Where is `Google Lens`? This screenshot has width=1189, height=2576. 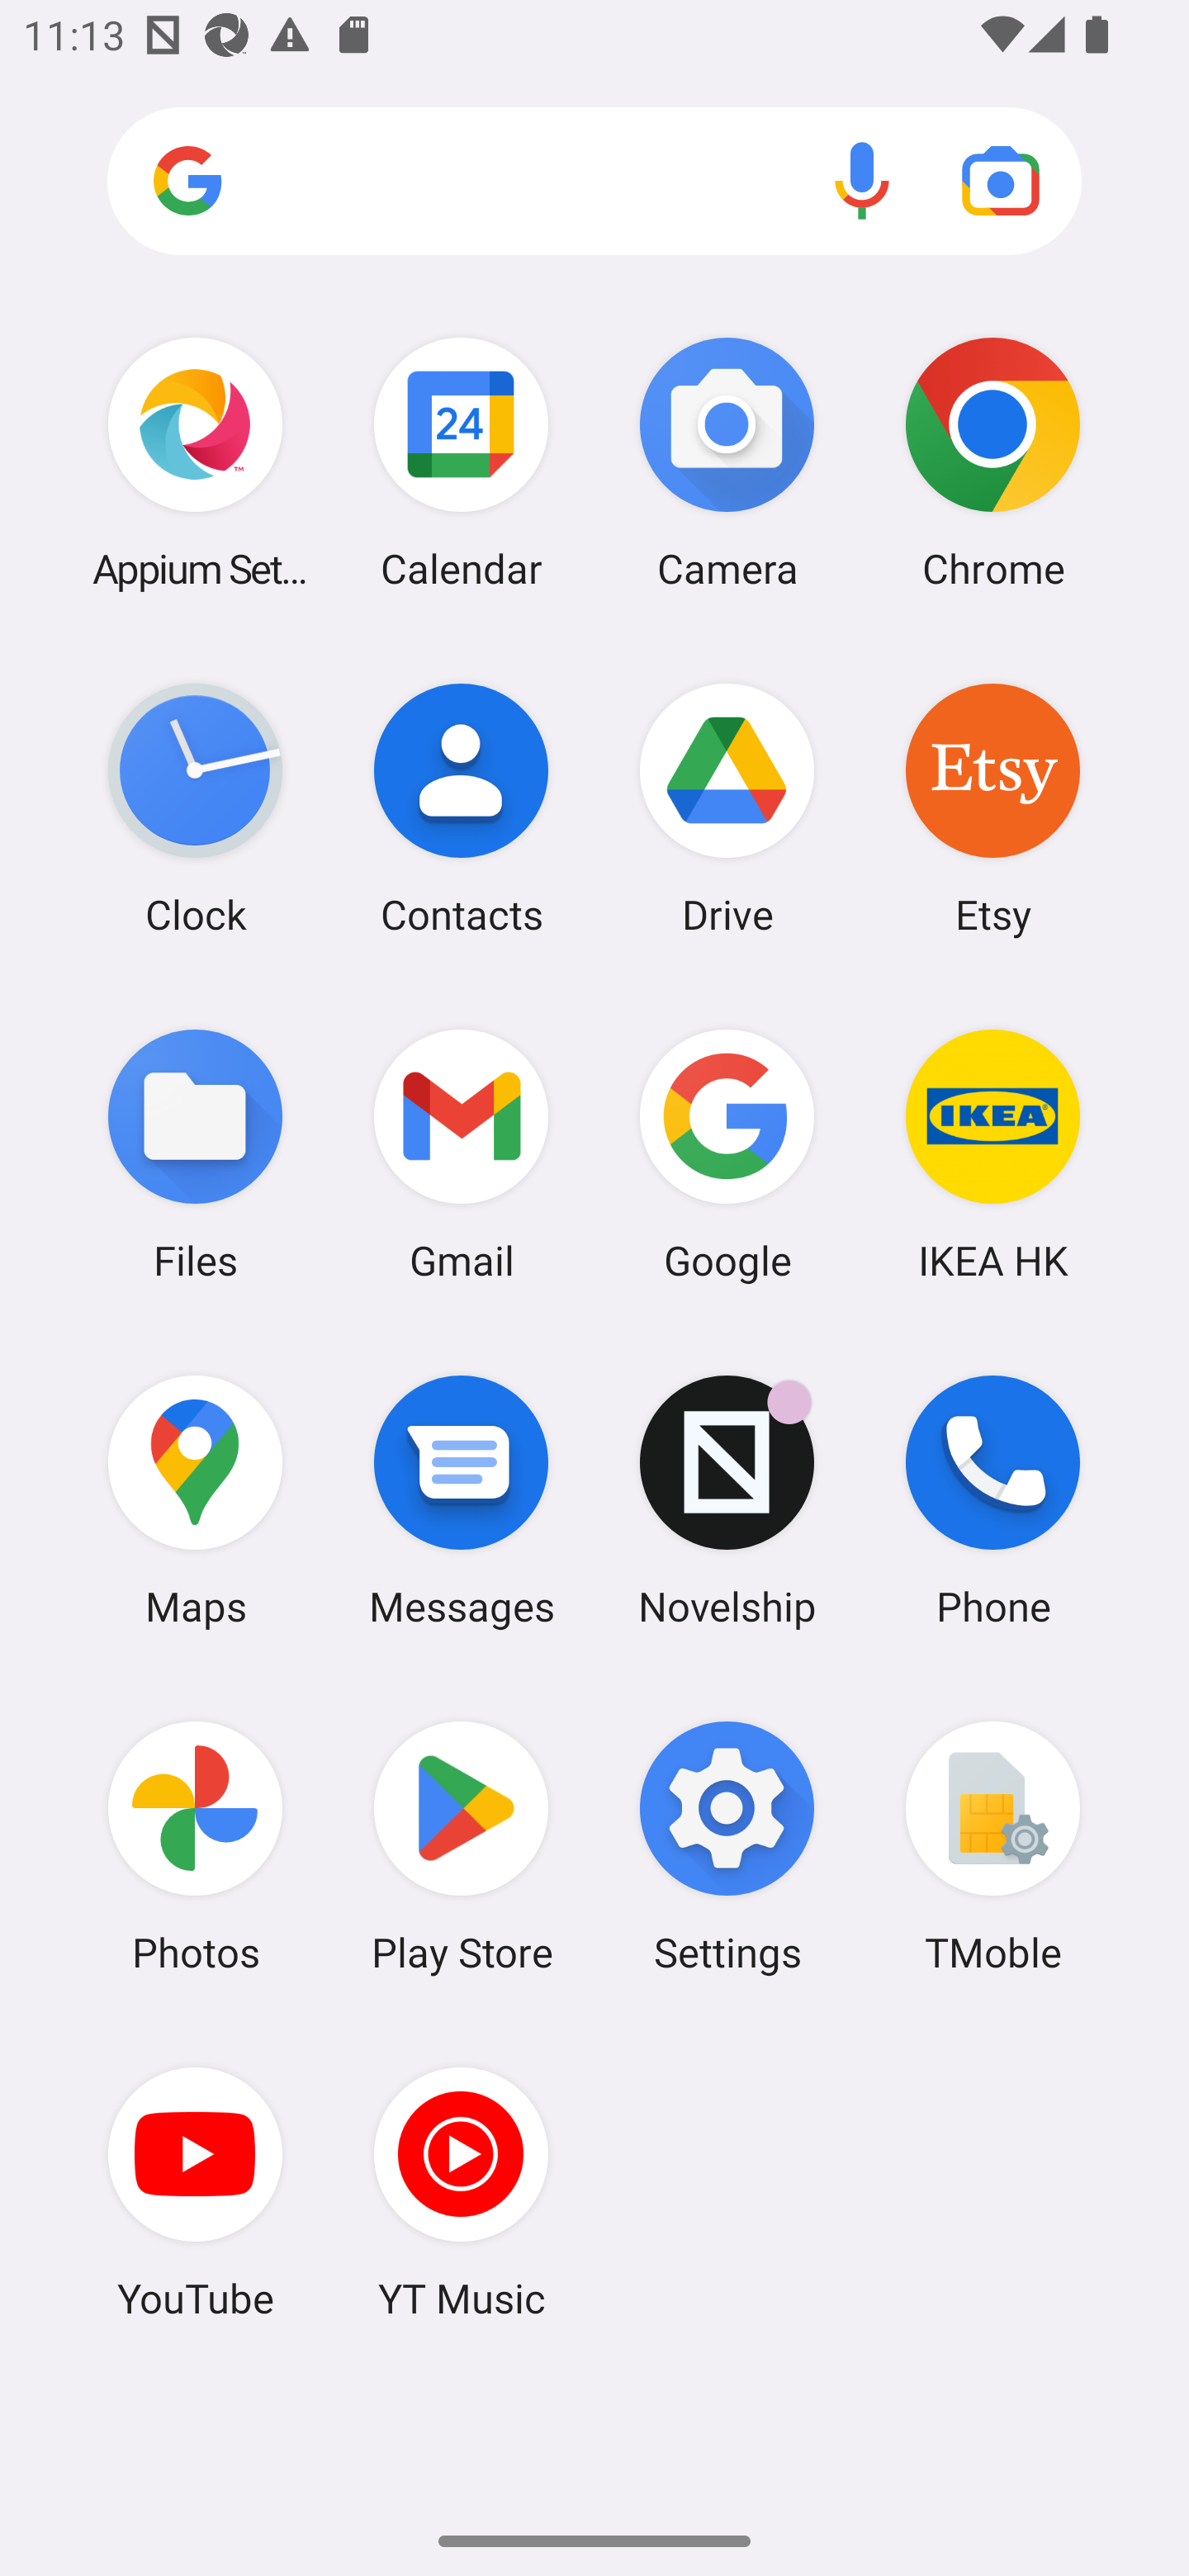
Google Lens is located at coordinates (1001, 180).